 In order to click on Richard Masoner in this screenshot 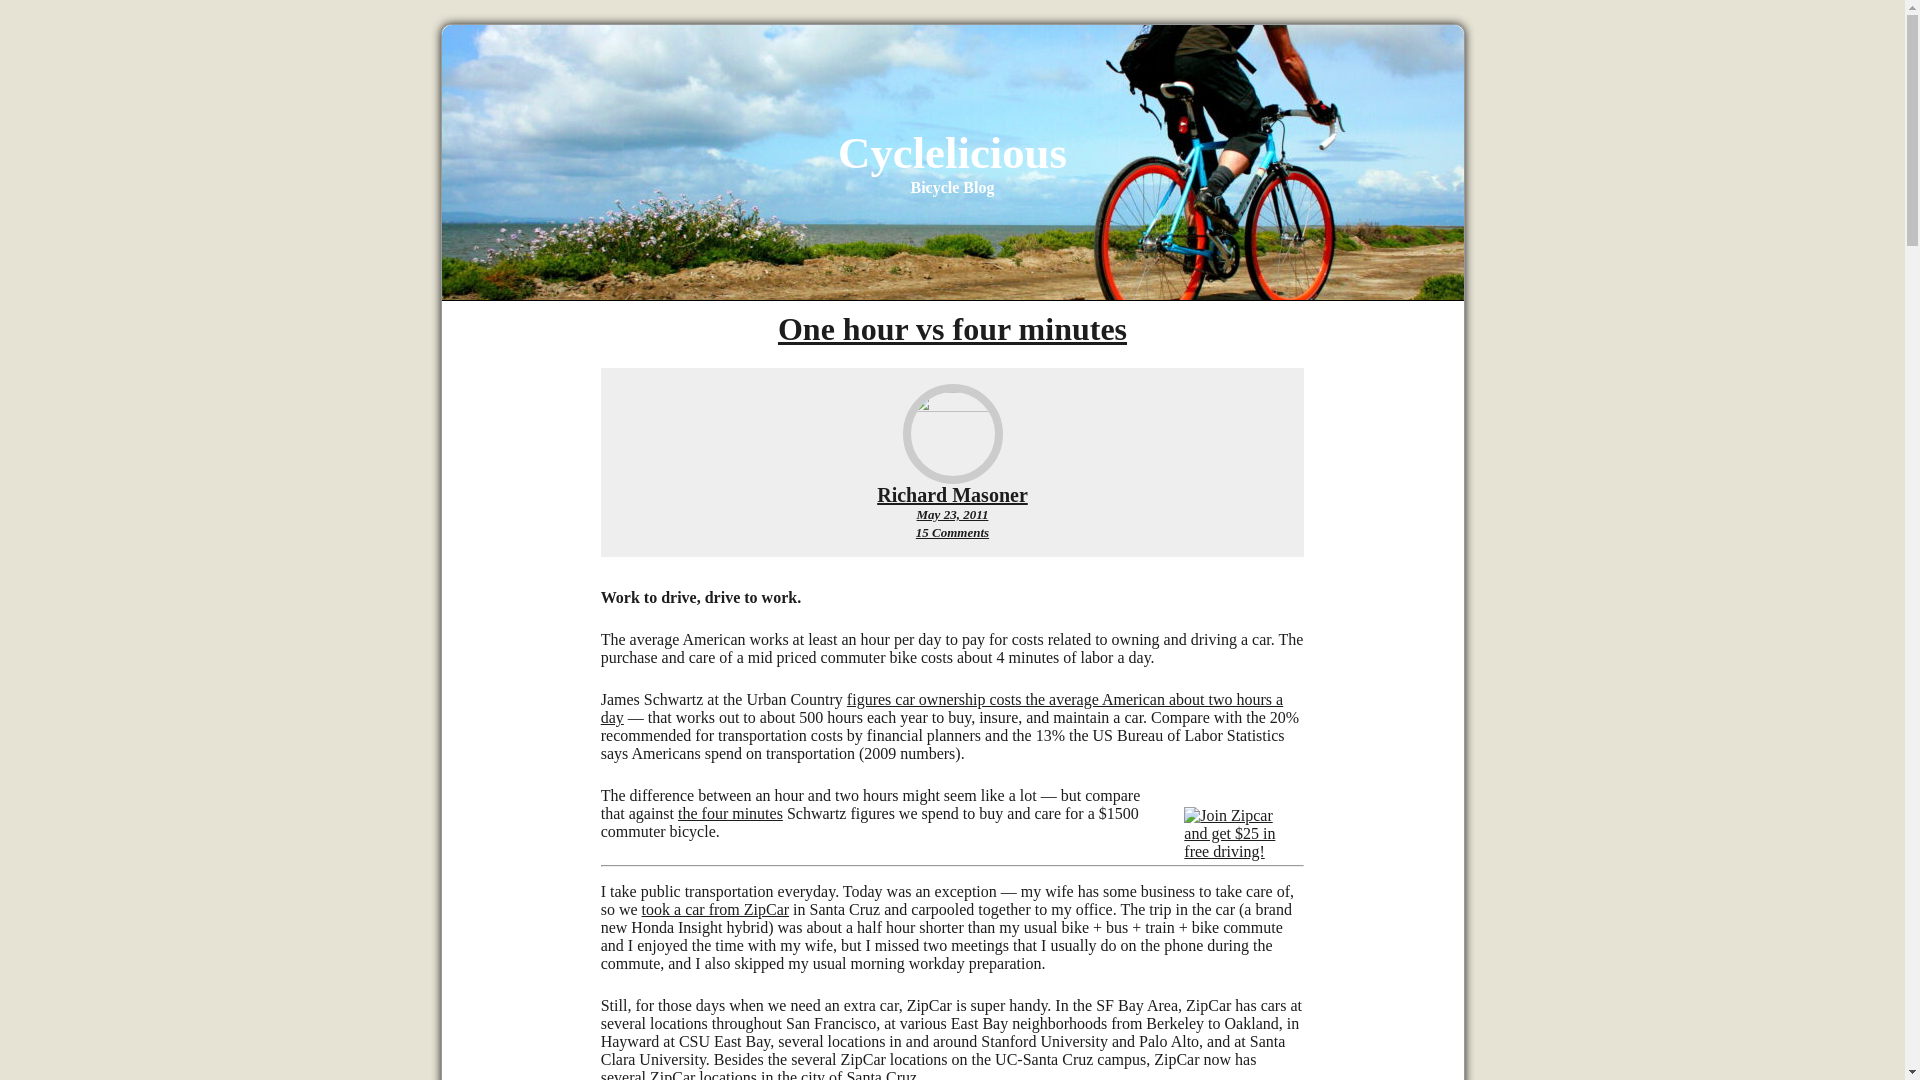, I will do `click(952, 514)`.